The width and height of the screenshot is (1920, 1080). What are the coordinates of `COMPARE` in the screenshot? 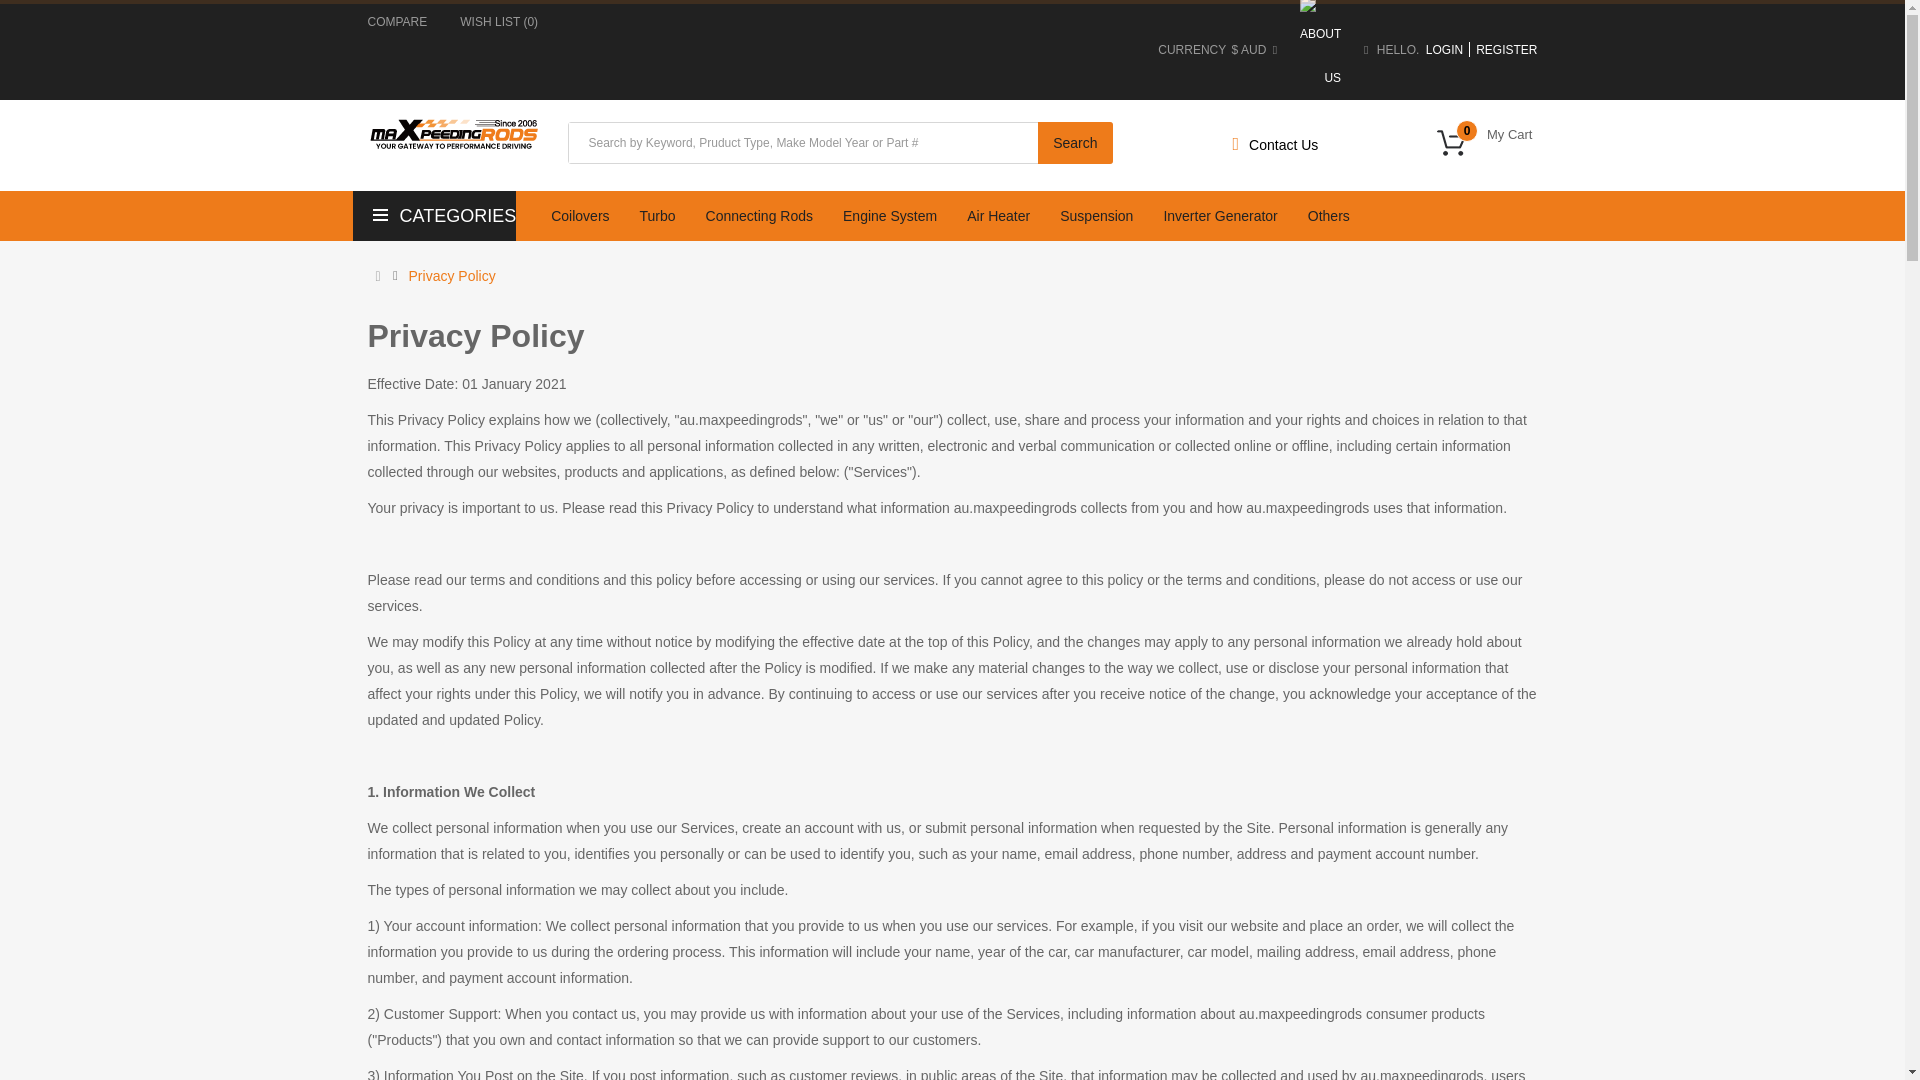 It's located at (452, 134).